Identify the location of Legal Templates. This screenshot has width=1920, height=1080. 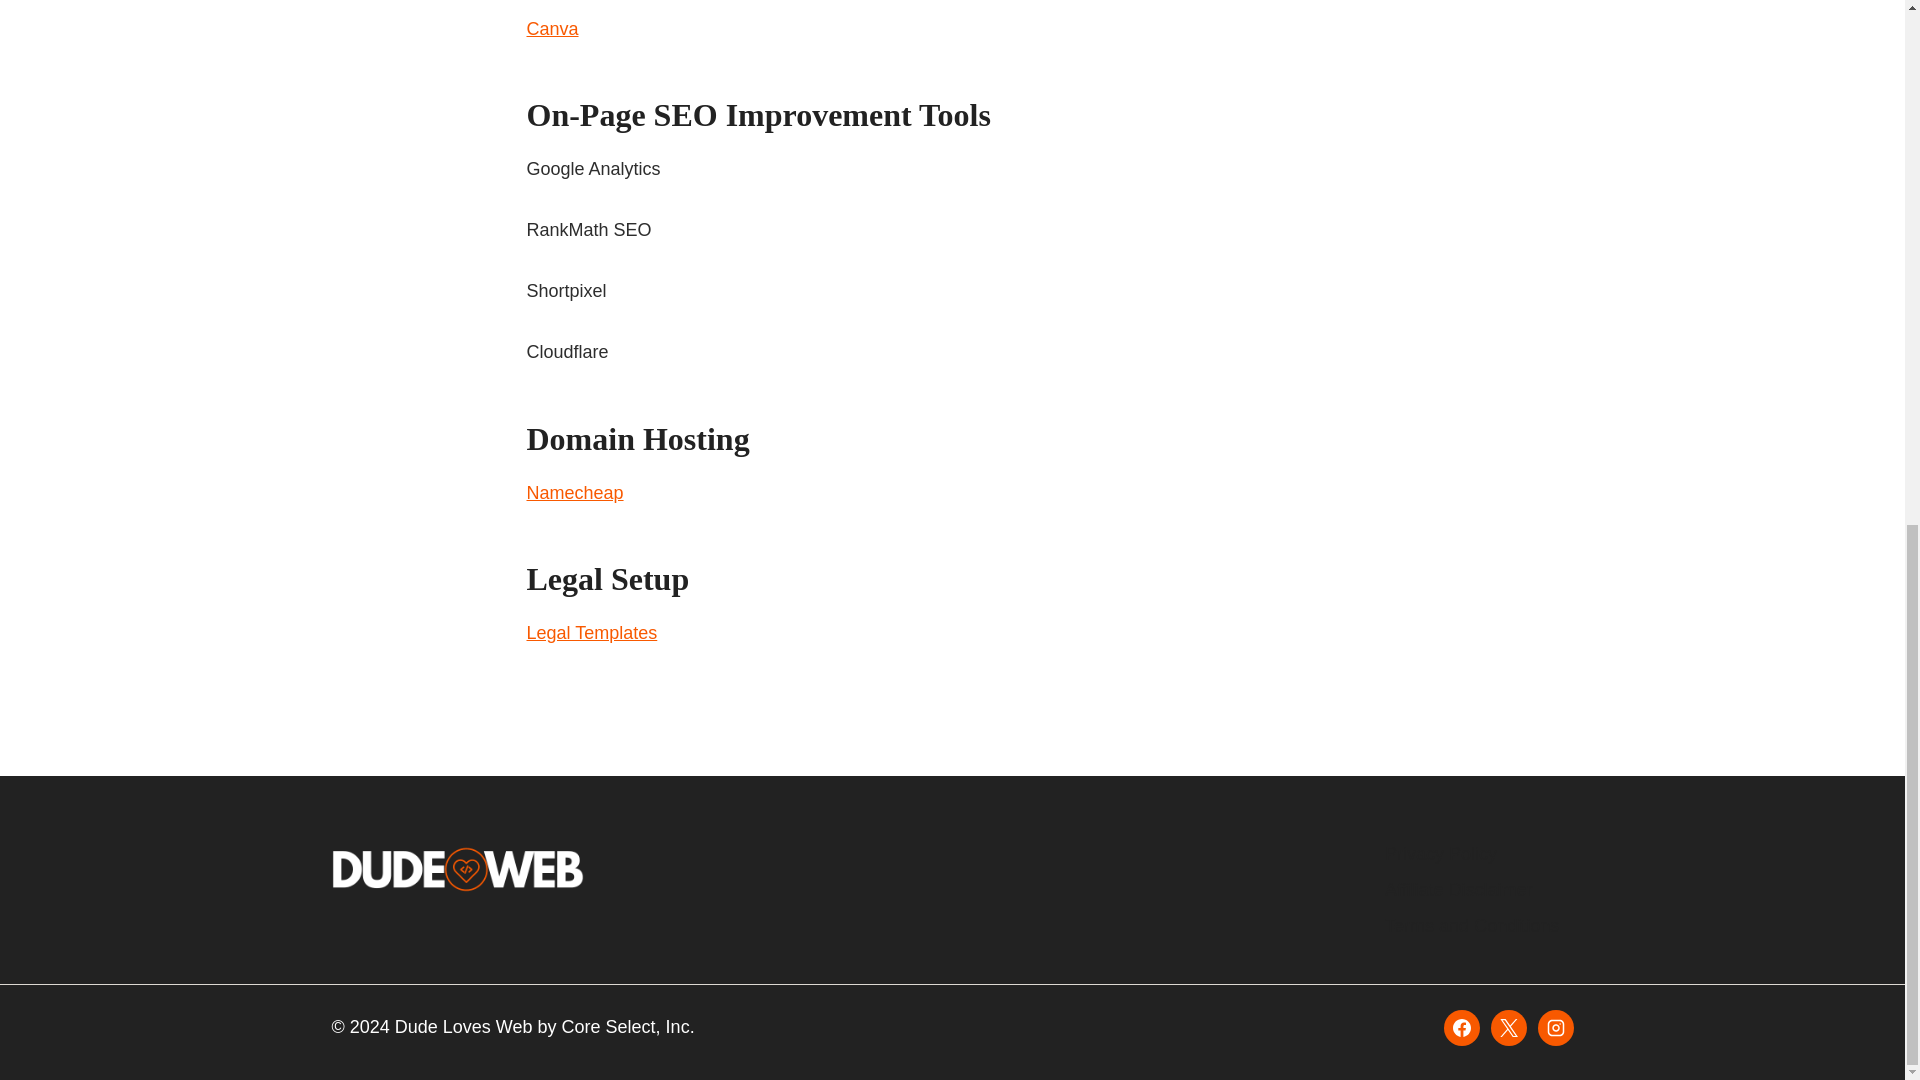
(591, 632).